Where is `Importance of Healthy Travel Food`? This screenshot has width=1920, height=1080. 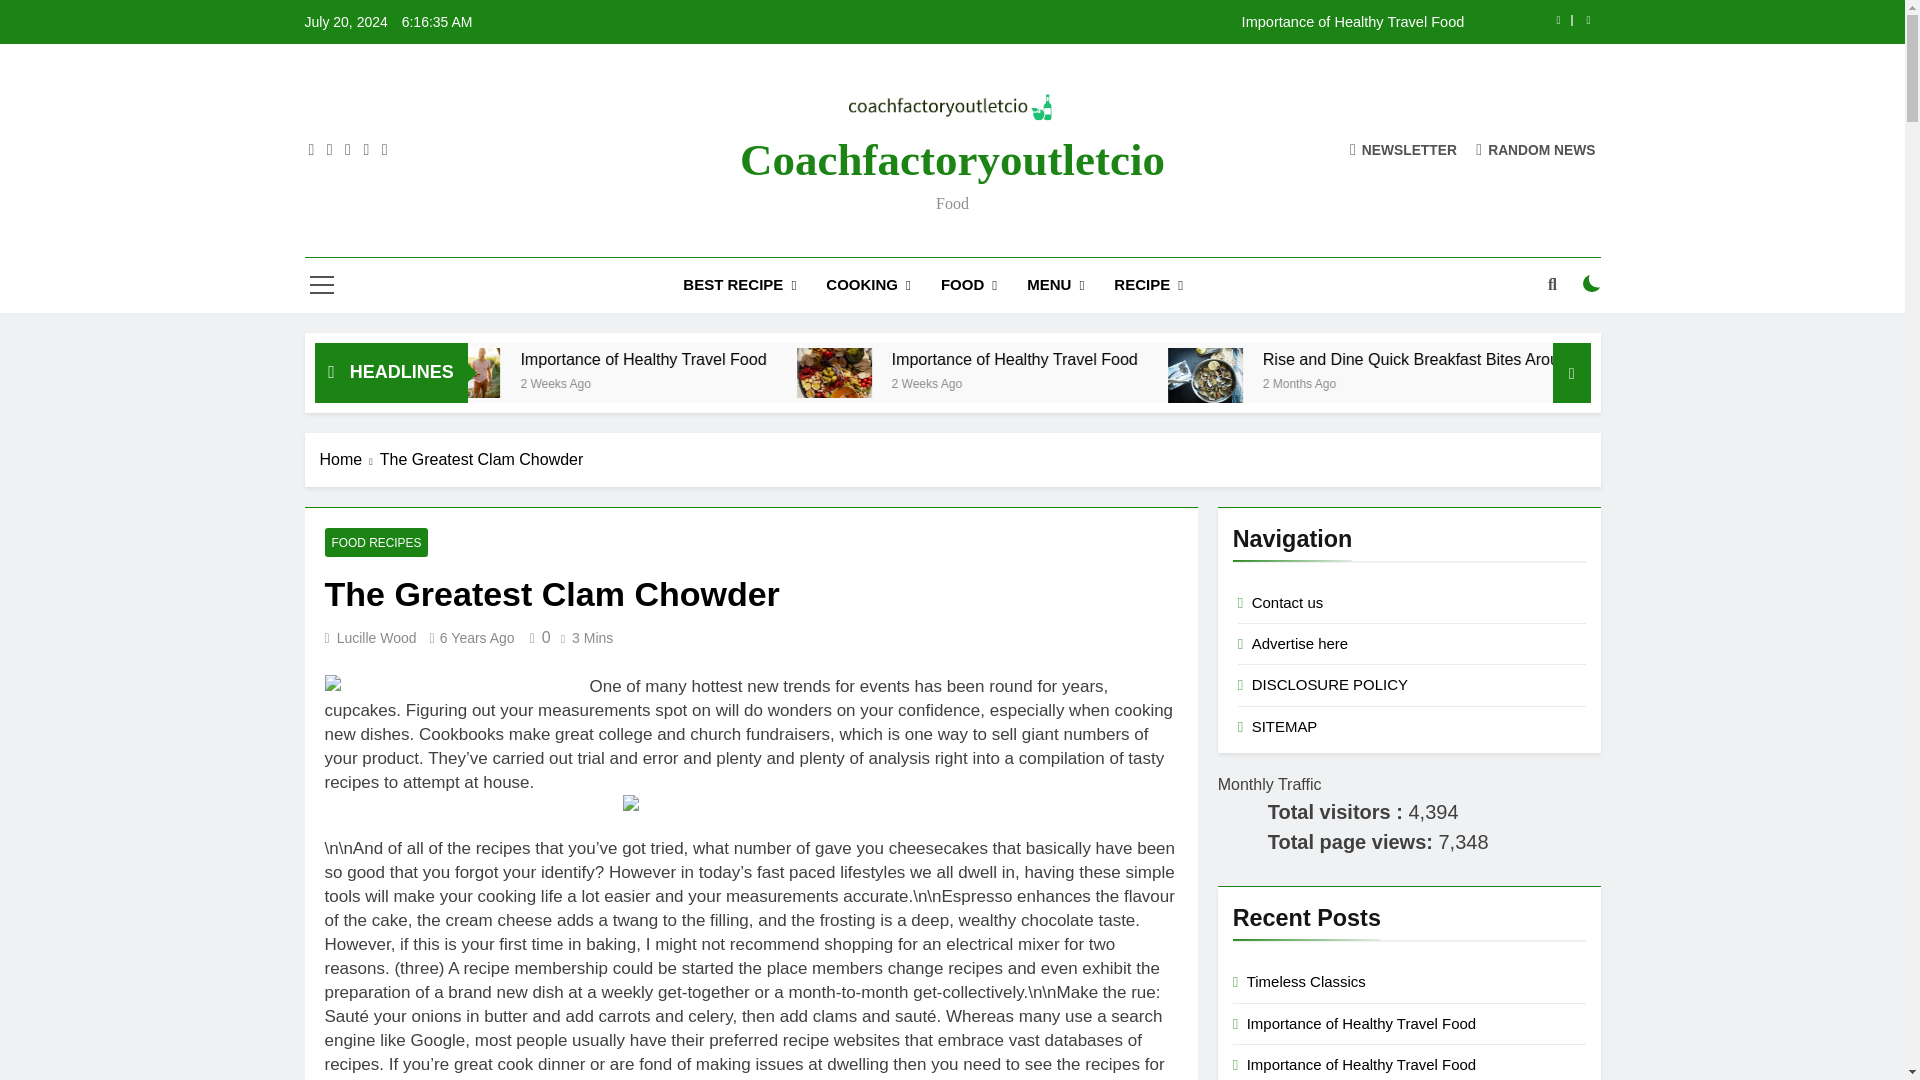 Importance of Healthy Travel Food is located at coordinates (626, 372).